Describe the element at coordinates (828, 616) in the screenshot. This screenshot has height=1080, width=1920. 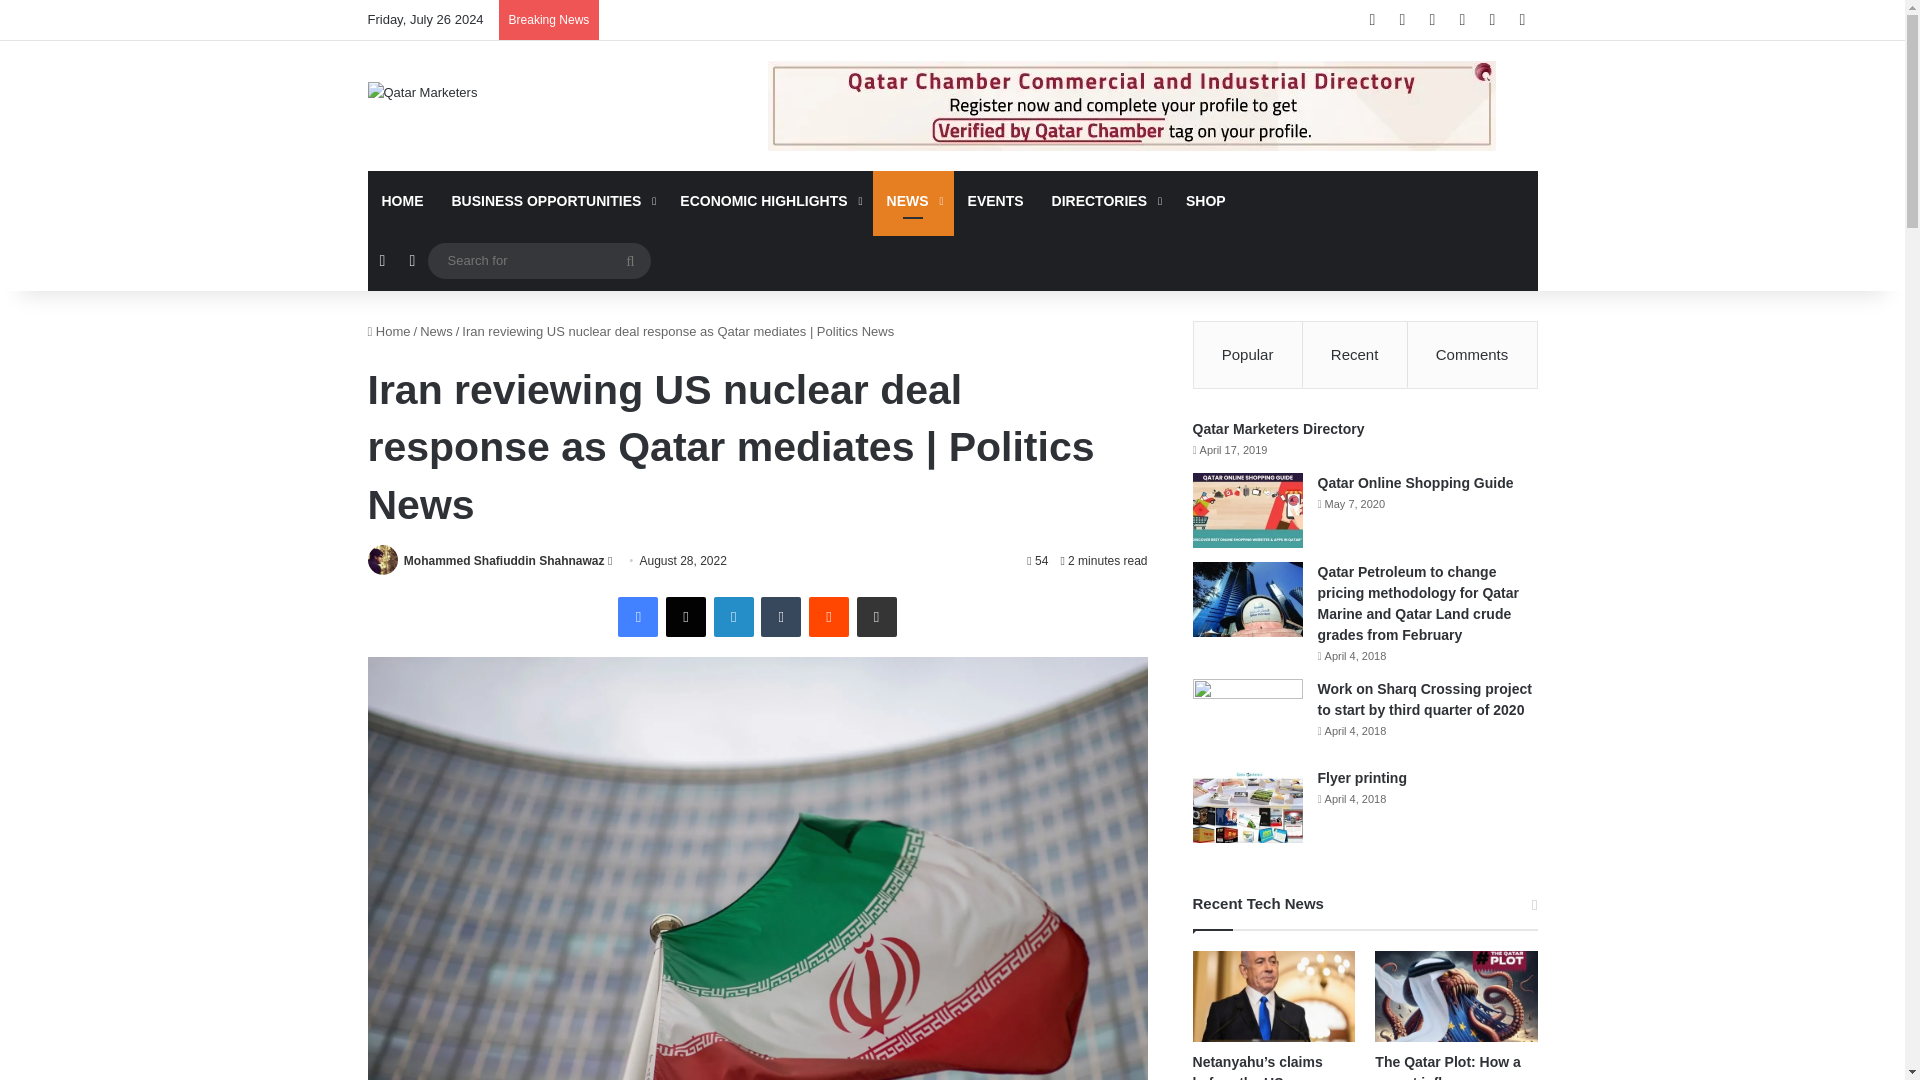
I see `Reddit` at that location.